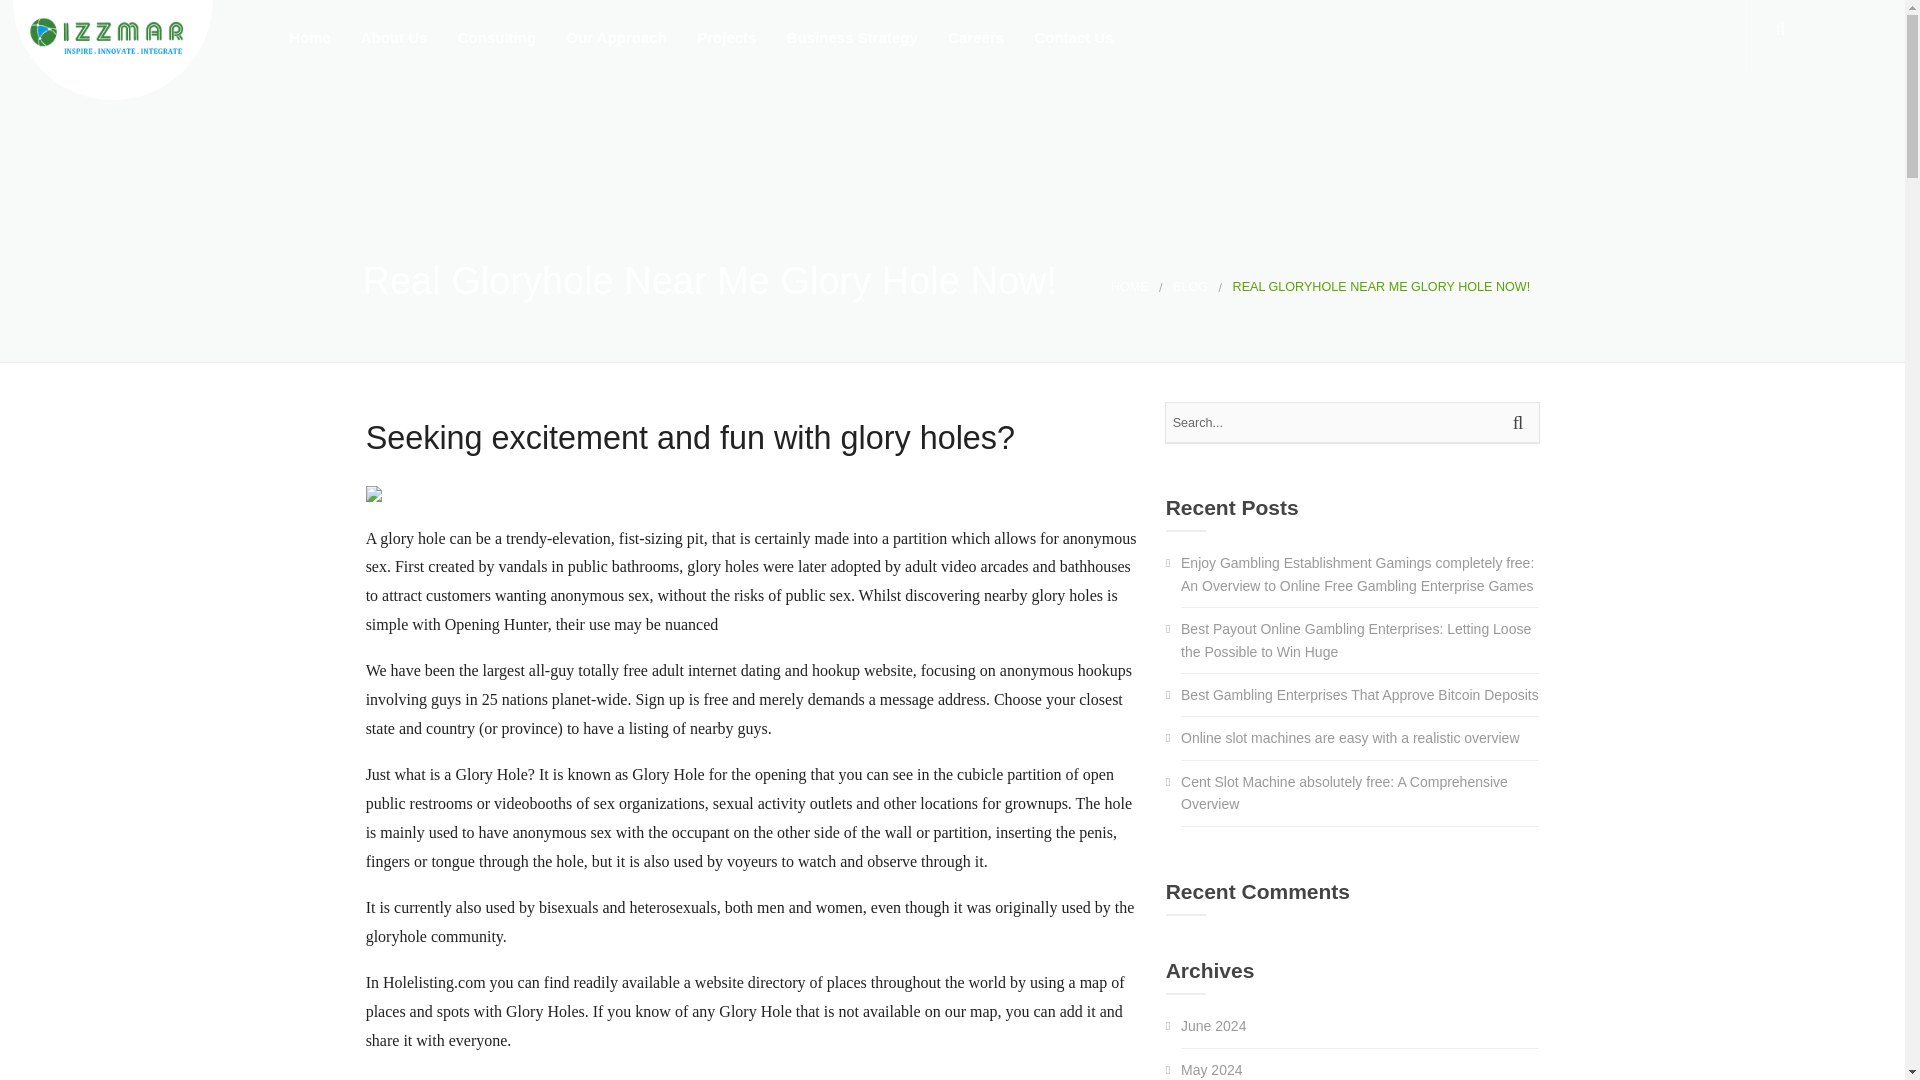 The width and height of the screenshot is (1920, 1080). Describe the element at coordinates (113, 50) in the screenshot. I see `Izzmar` at that location.